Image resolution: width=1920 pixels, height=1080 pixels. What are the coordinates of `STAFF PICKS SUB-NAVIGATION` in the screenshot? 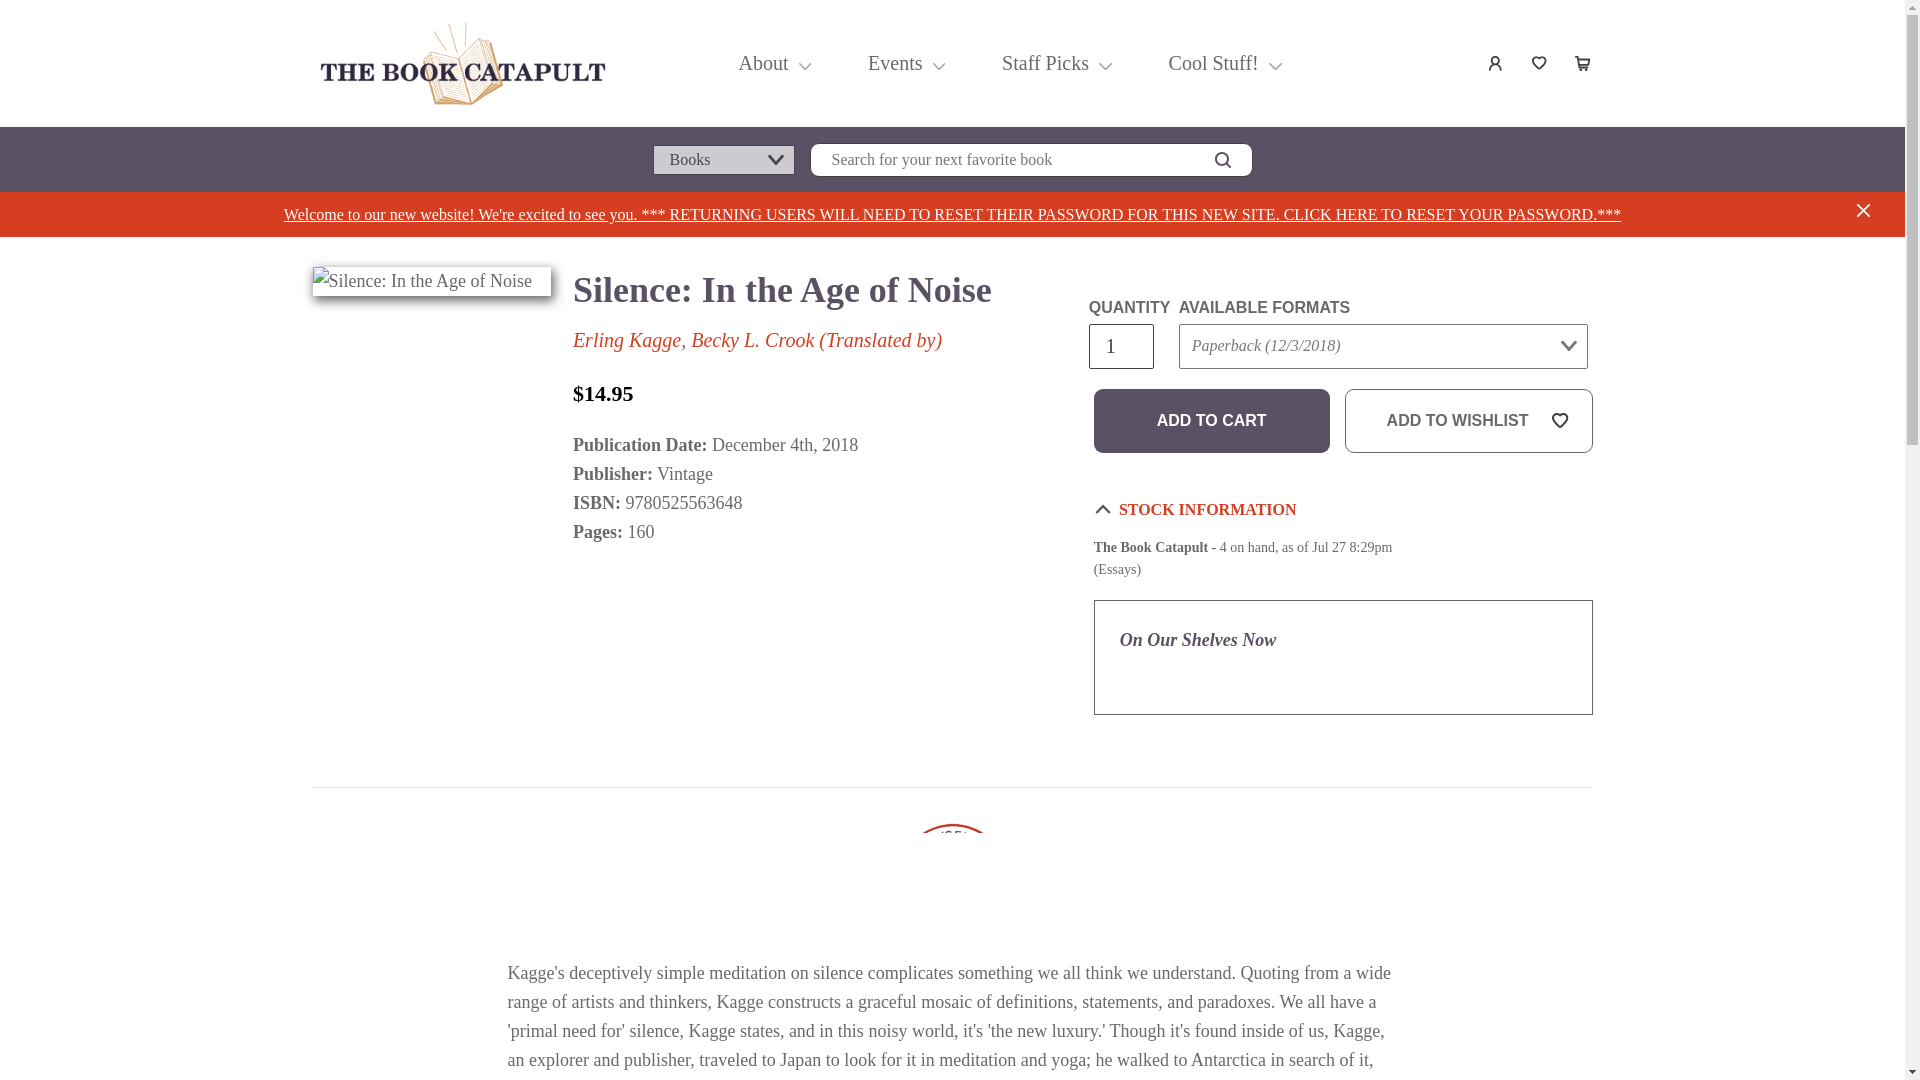 It's located at (1104, 62).